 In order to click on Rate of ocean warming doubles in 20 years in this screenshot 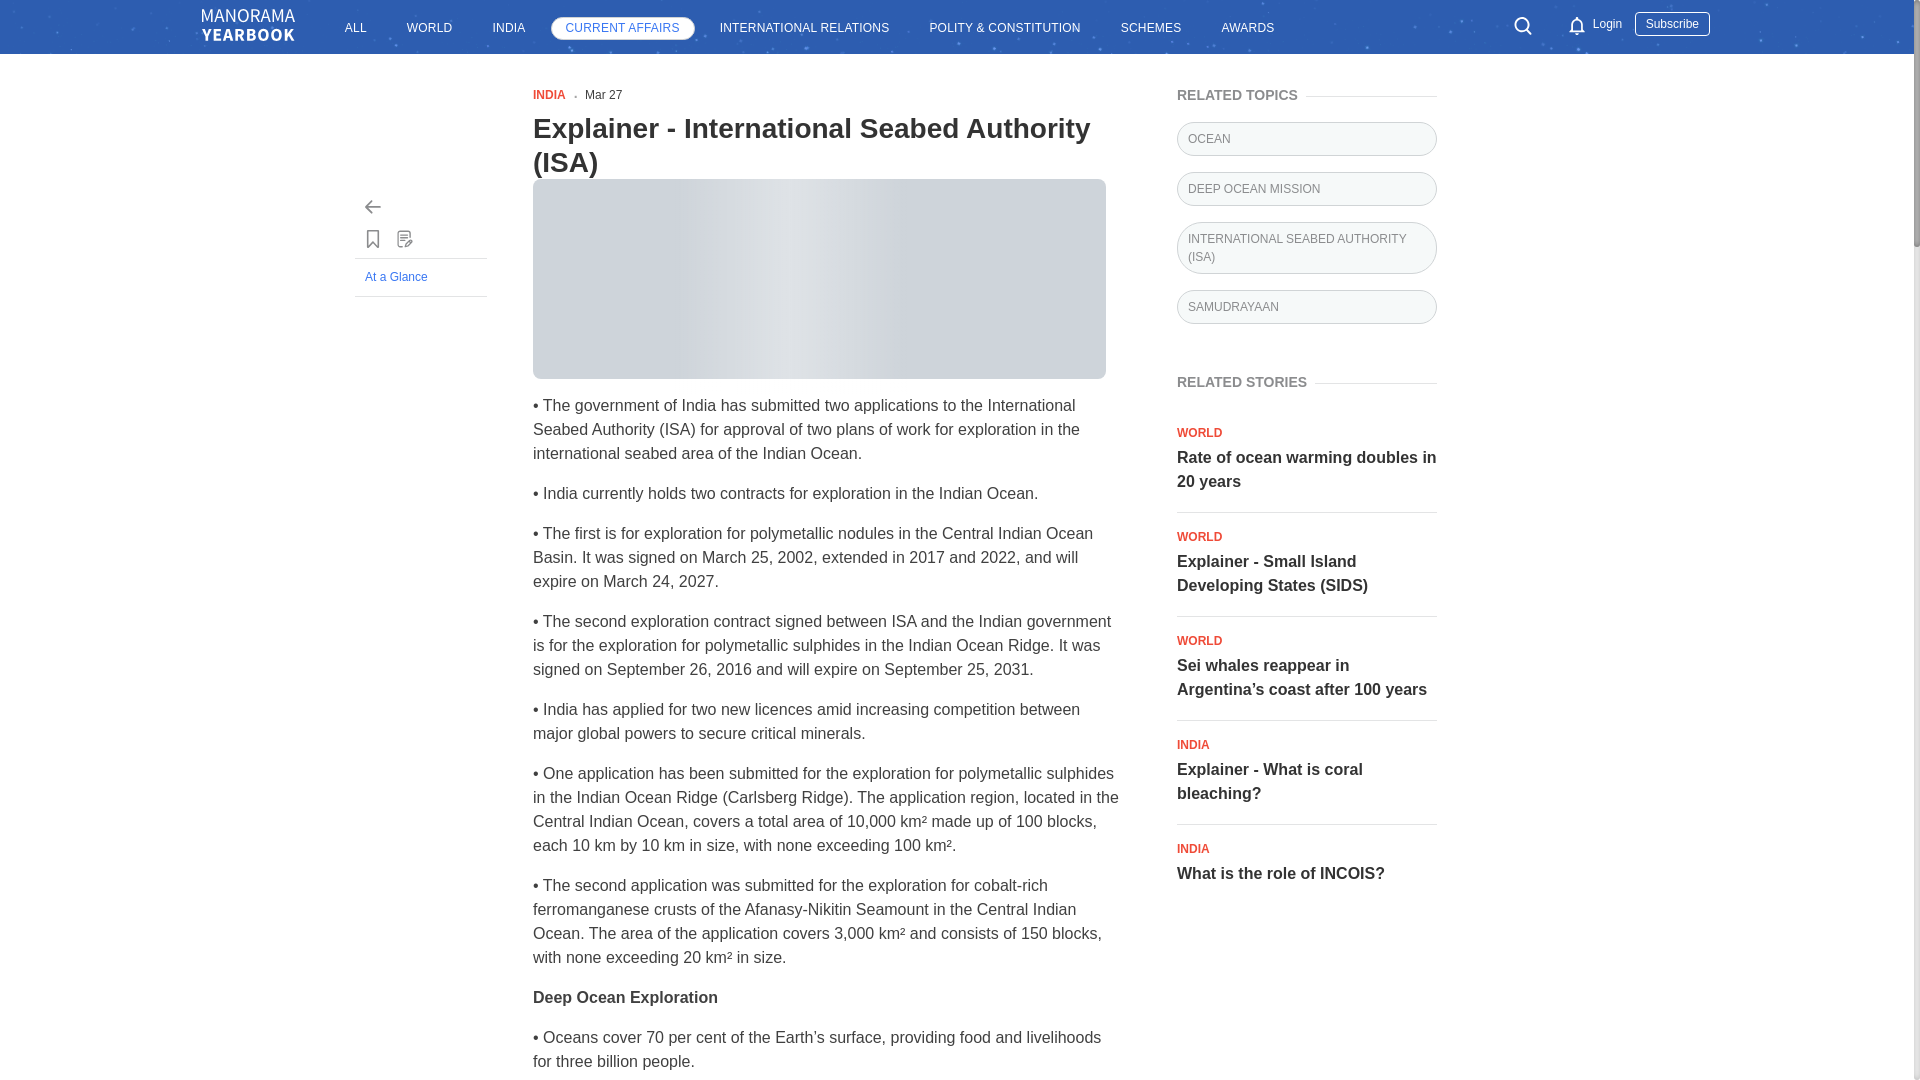, I will do `click(1306, 470)`.